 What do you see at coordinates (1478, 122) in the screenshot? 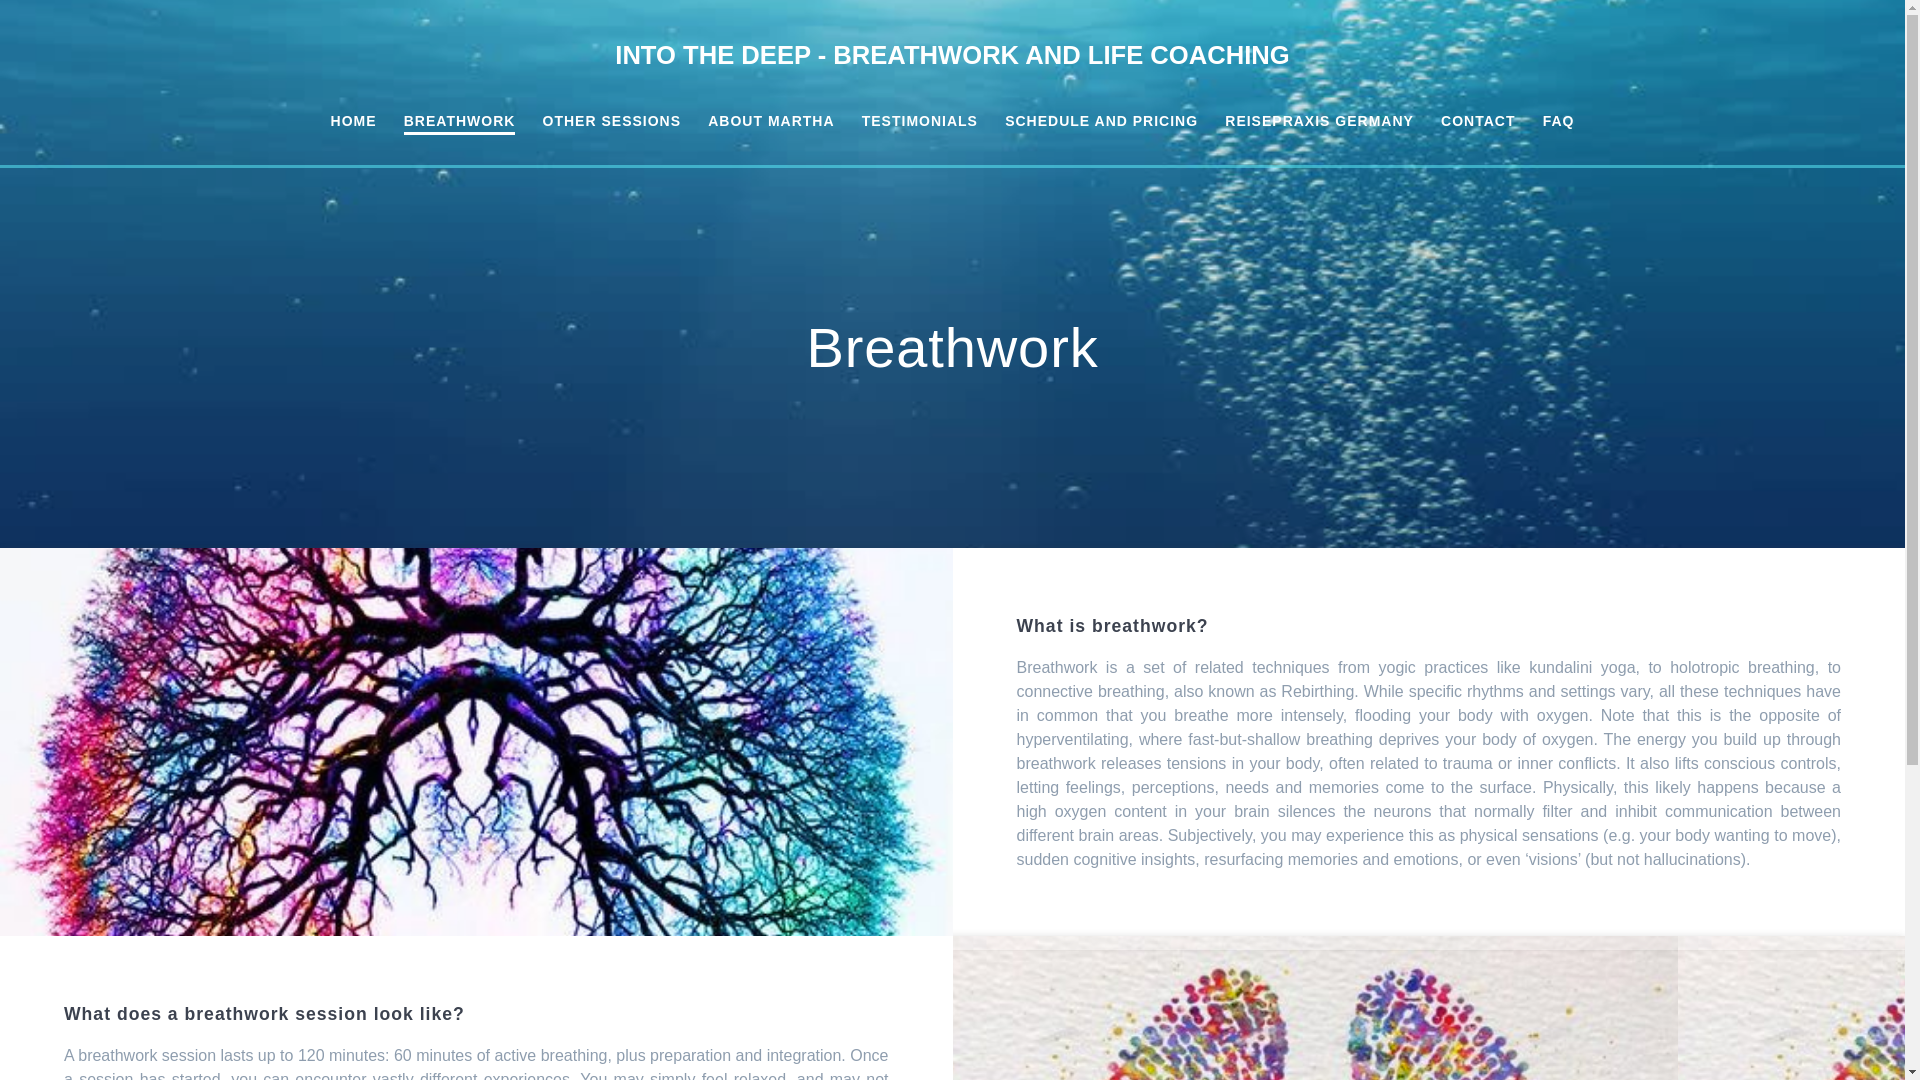
I see `CONTACT` at bounding box center [1478, 122].